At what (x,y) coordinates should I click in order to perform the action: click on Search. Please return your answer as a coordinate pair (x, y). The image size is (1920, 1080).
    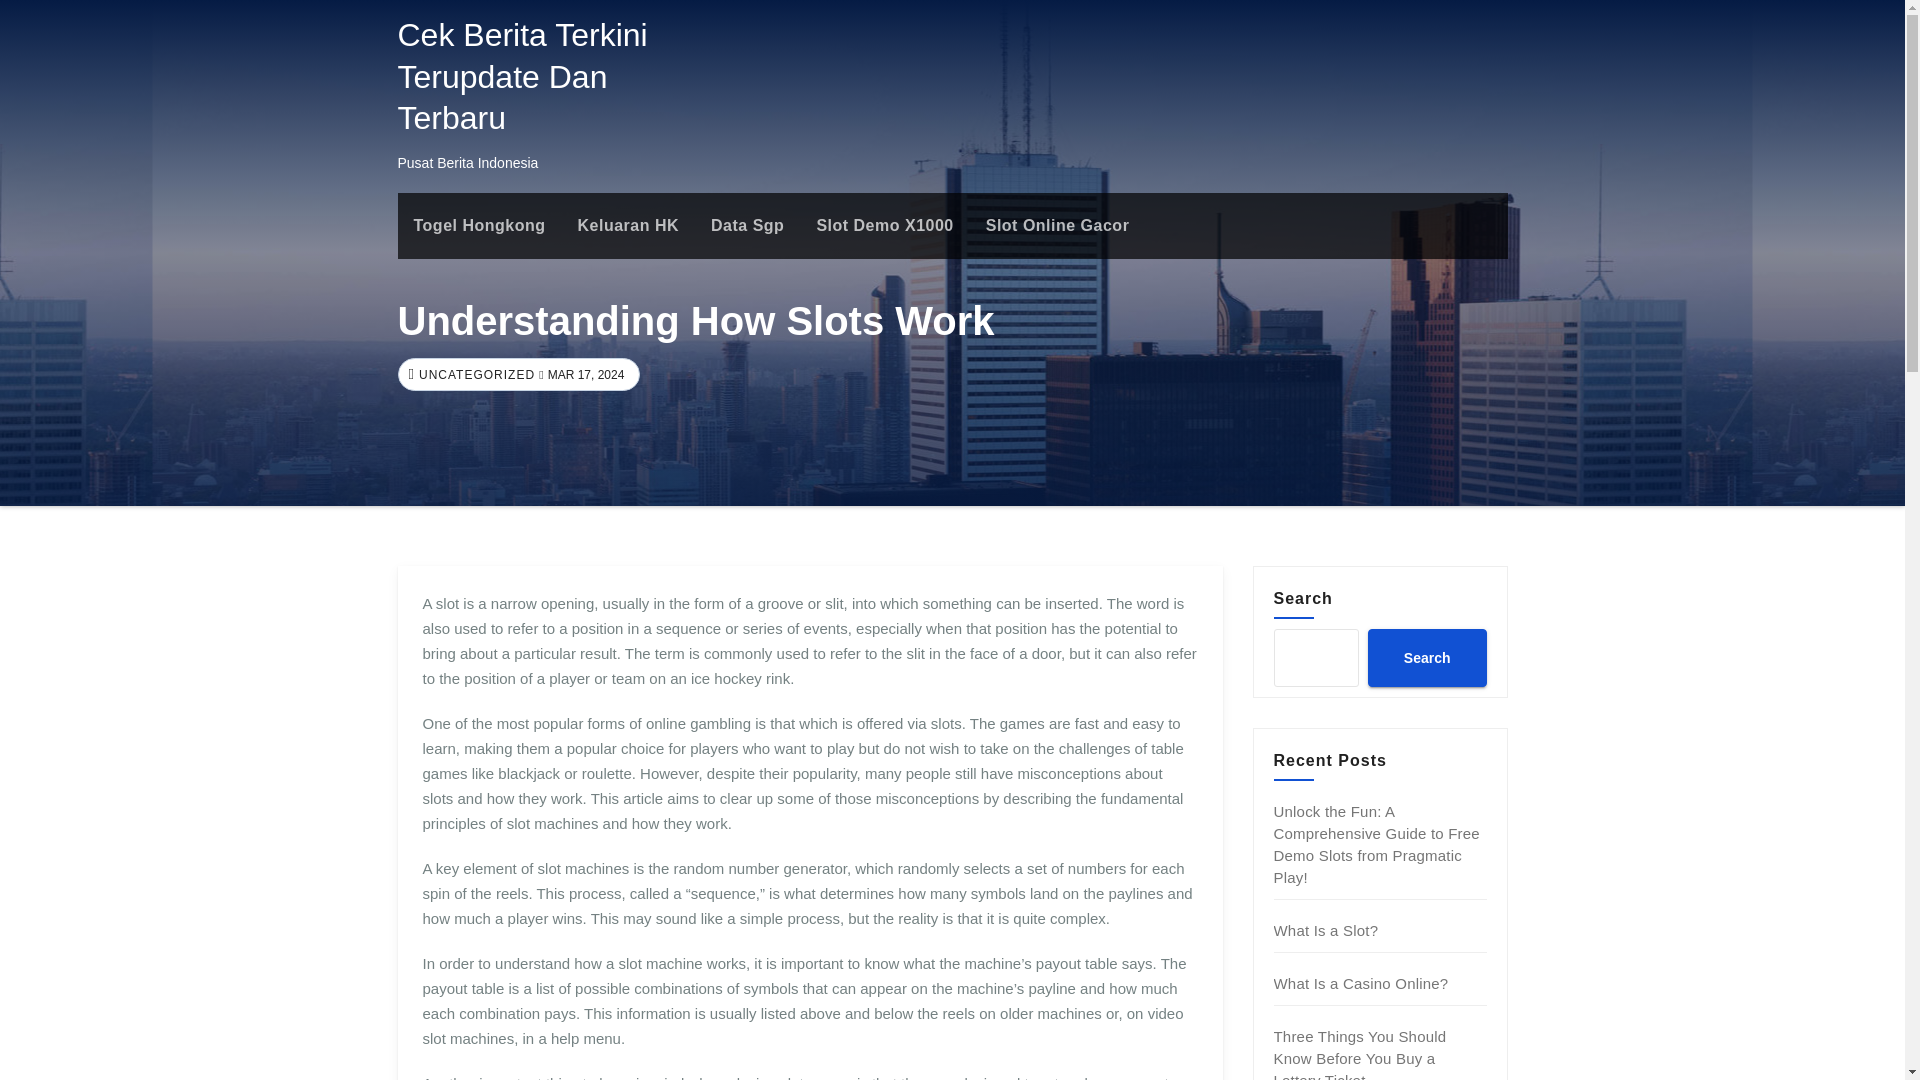
    Looking at the image, I should click on (1426, 657).